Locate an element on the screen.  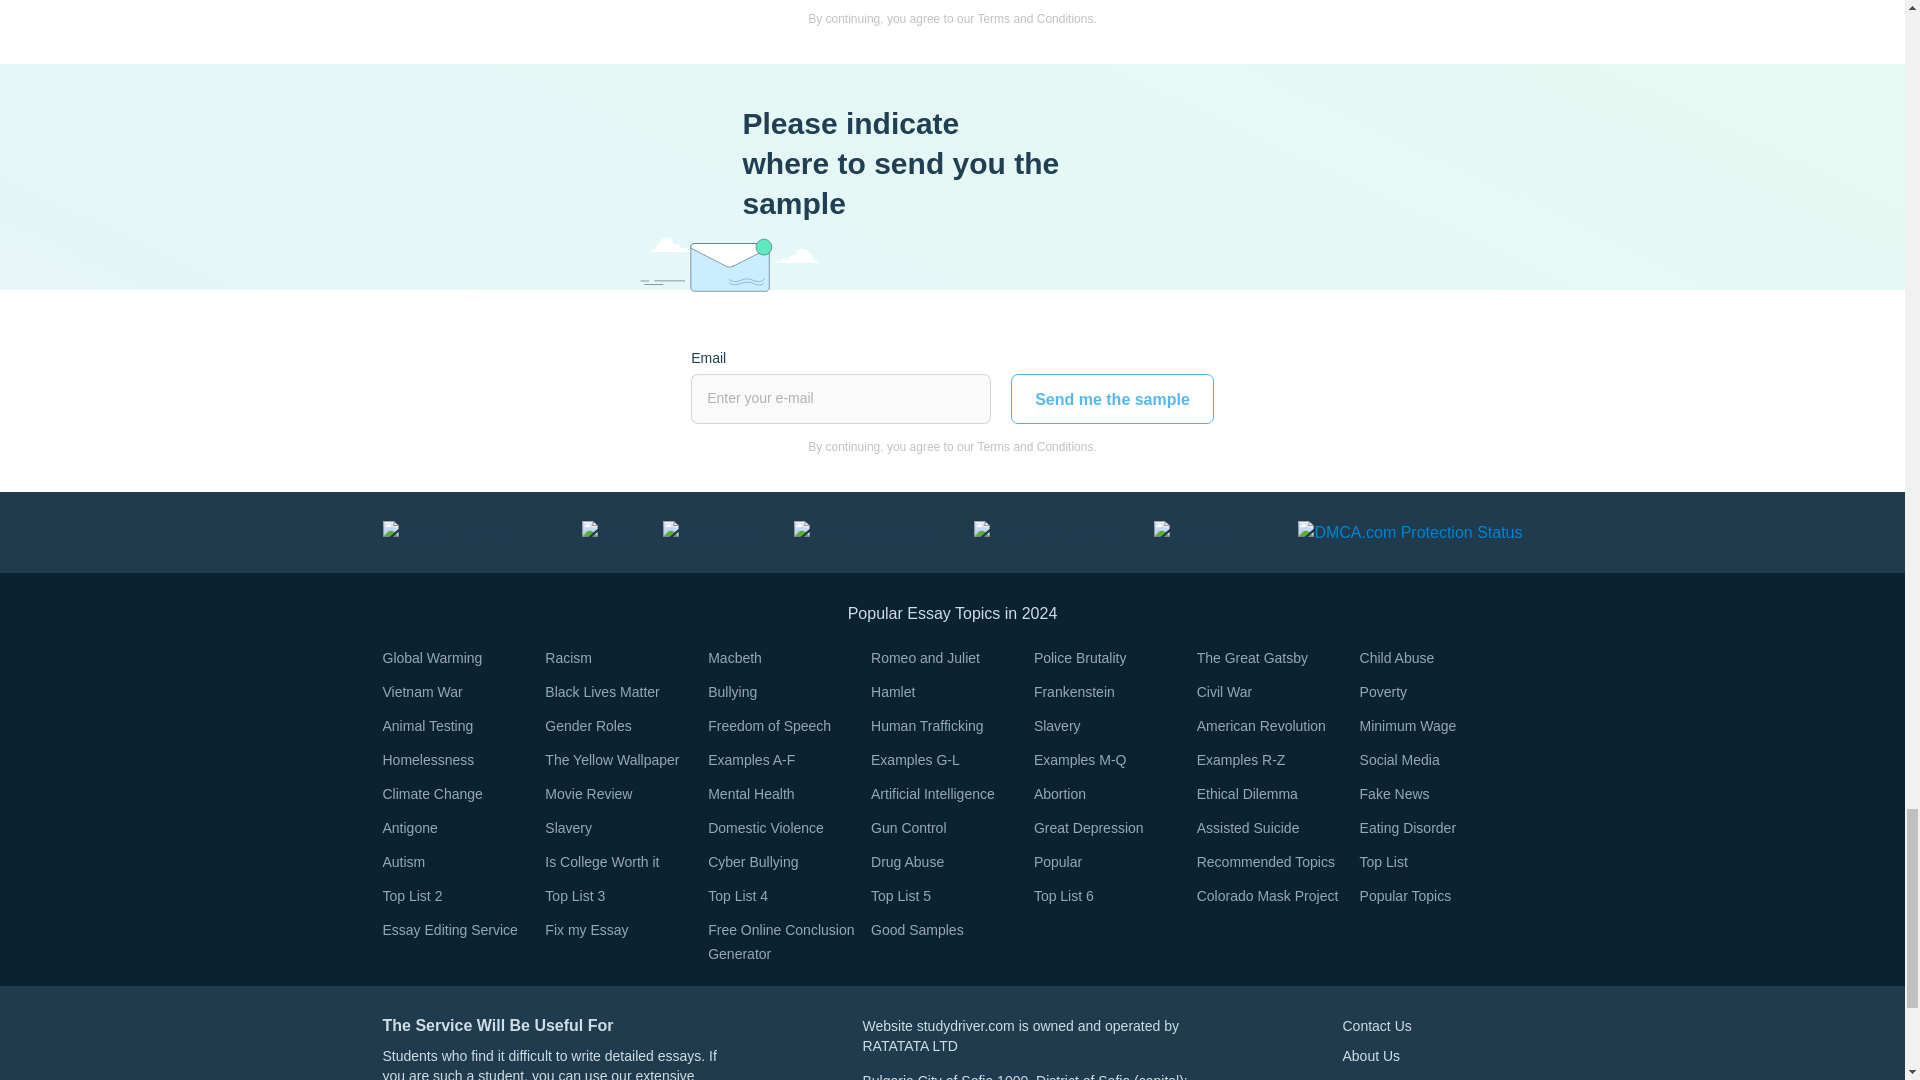
DMCA.com Protection Status is located at coordinates (1410, 531).